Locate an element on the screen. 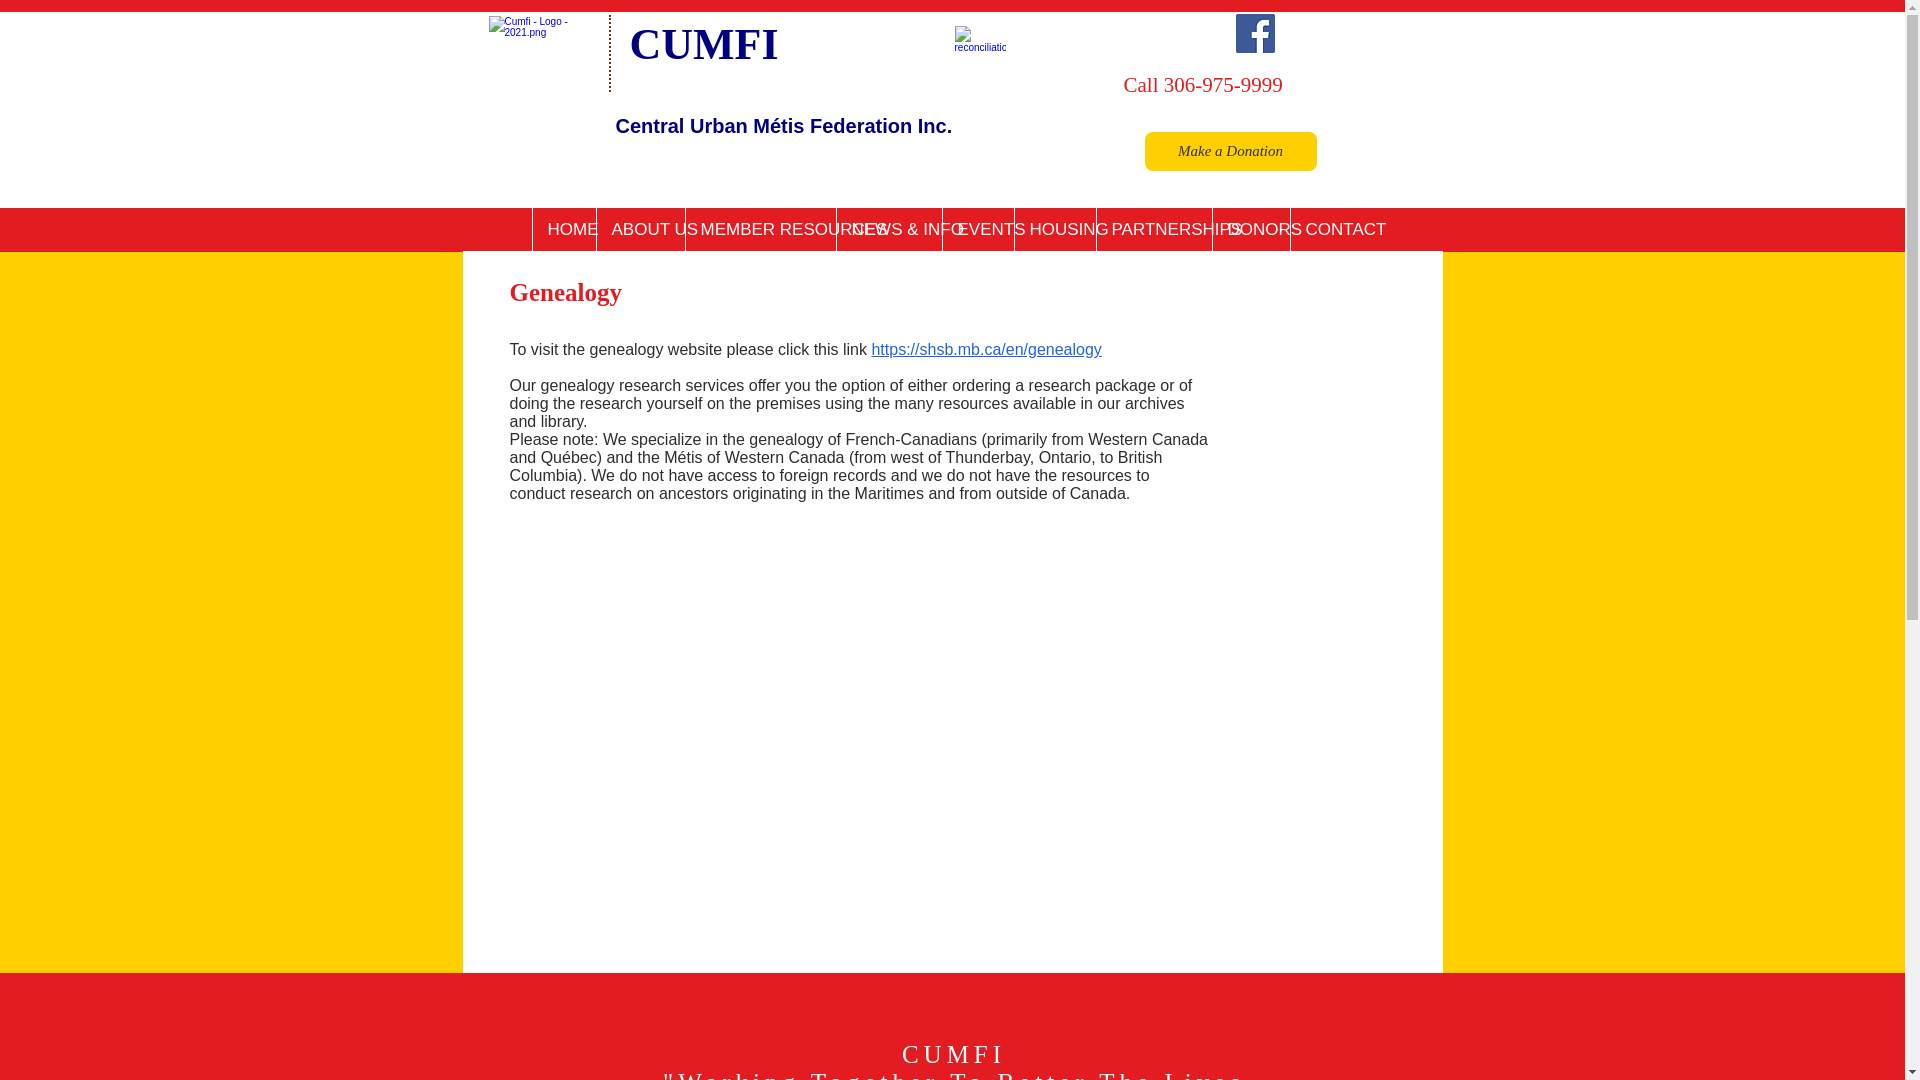  PARTNERSHIPS is located at coordinates (1154, 230).